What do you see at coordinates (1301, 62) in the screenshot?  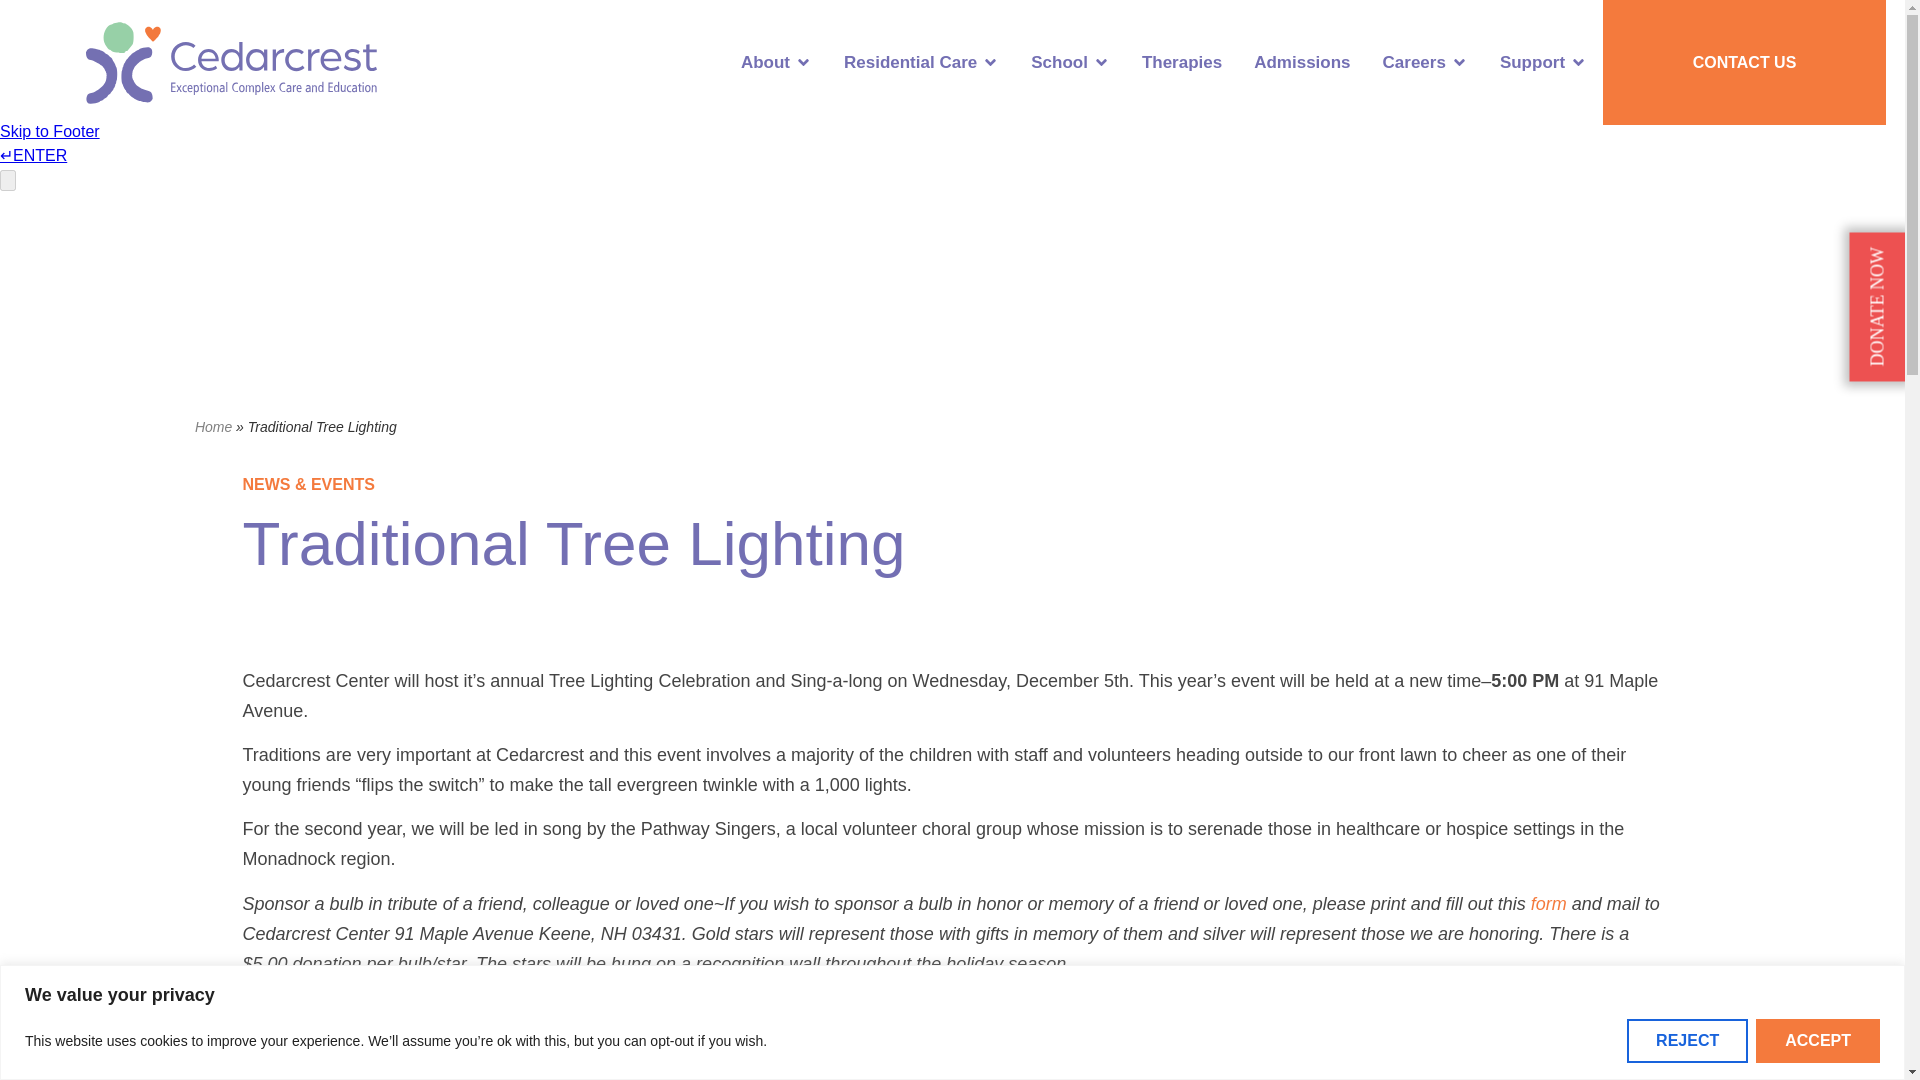 I see `Admissions` at bounding box center [1301, 62].